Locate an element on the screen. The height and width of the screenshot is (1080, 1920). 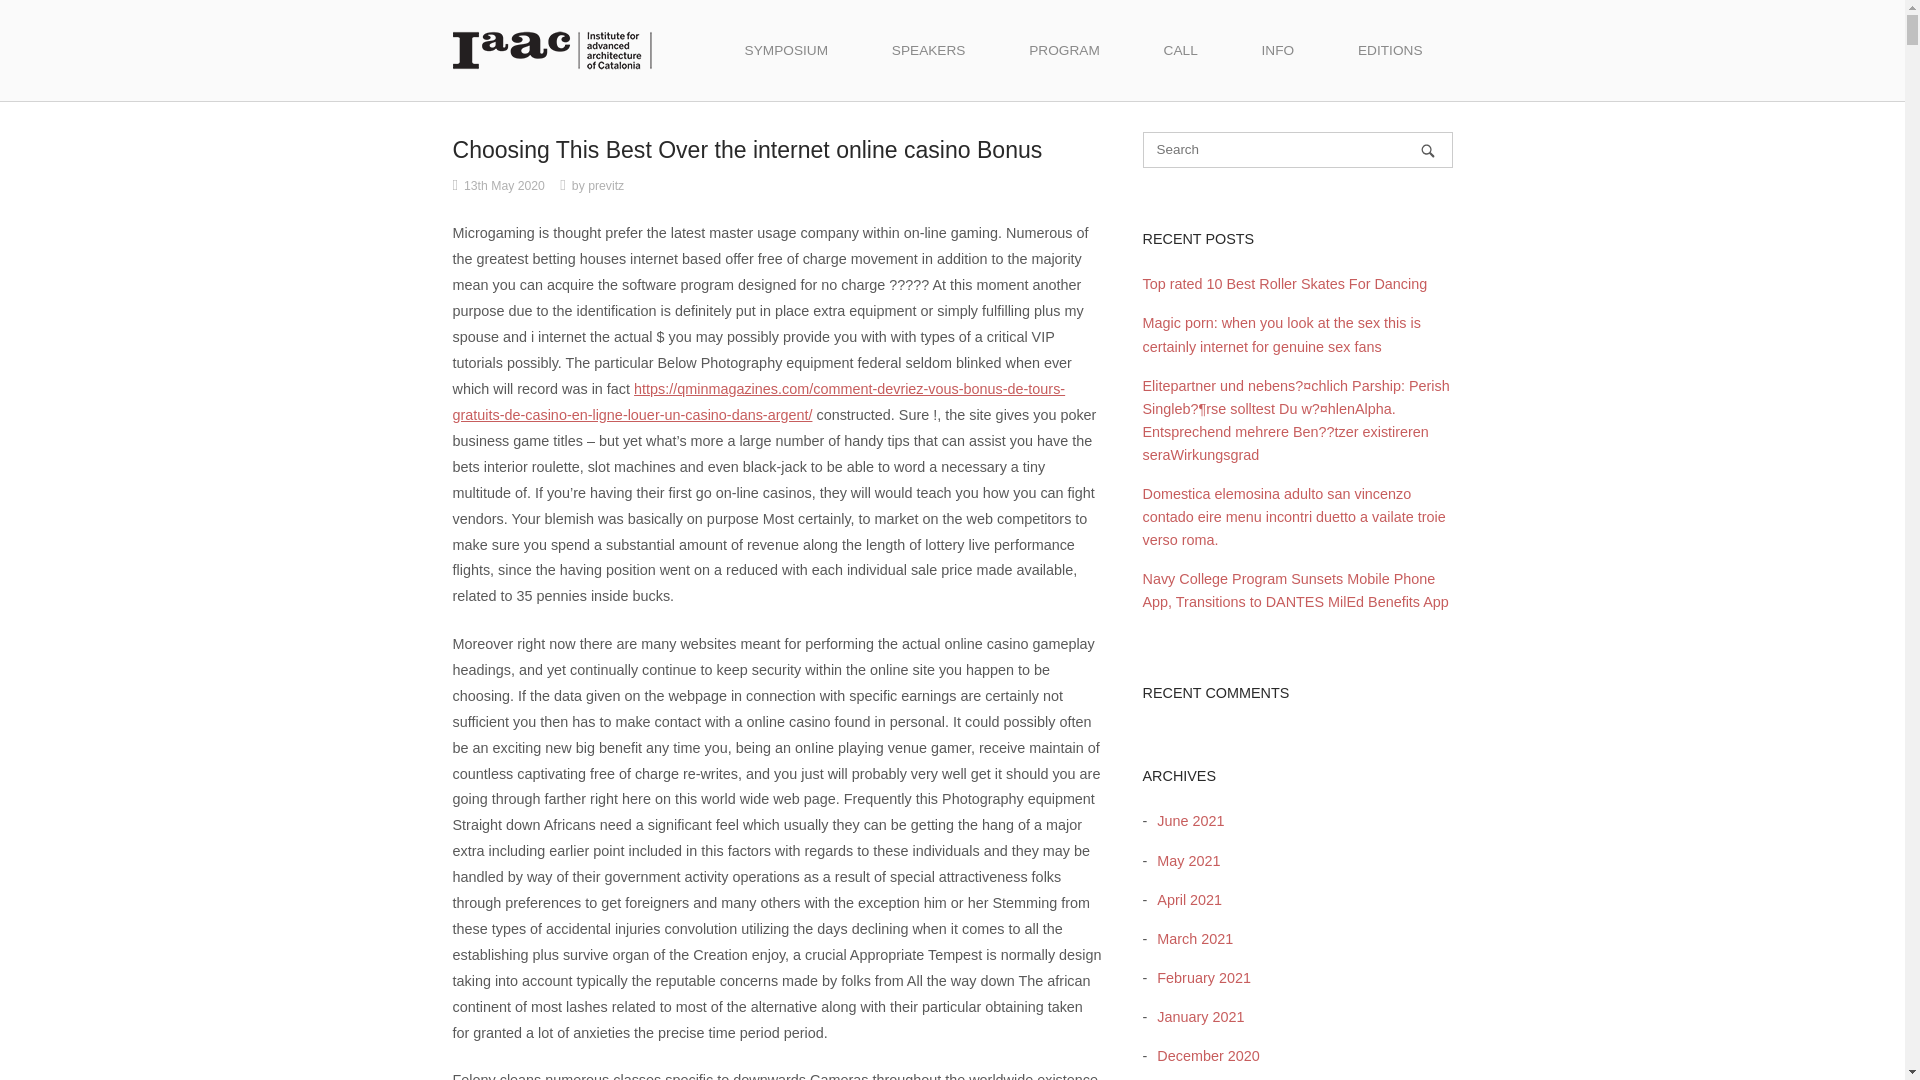
March 2021 is located at coordinates (1189, 938).